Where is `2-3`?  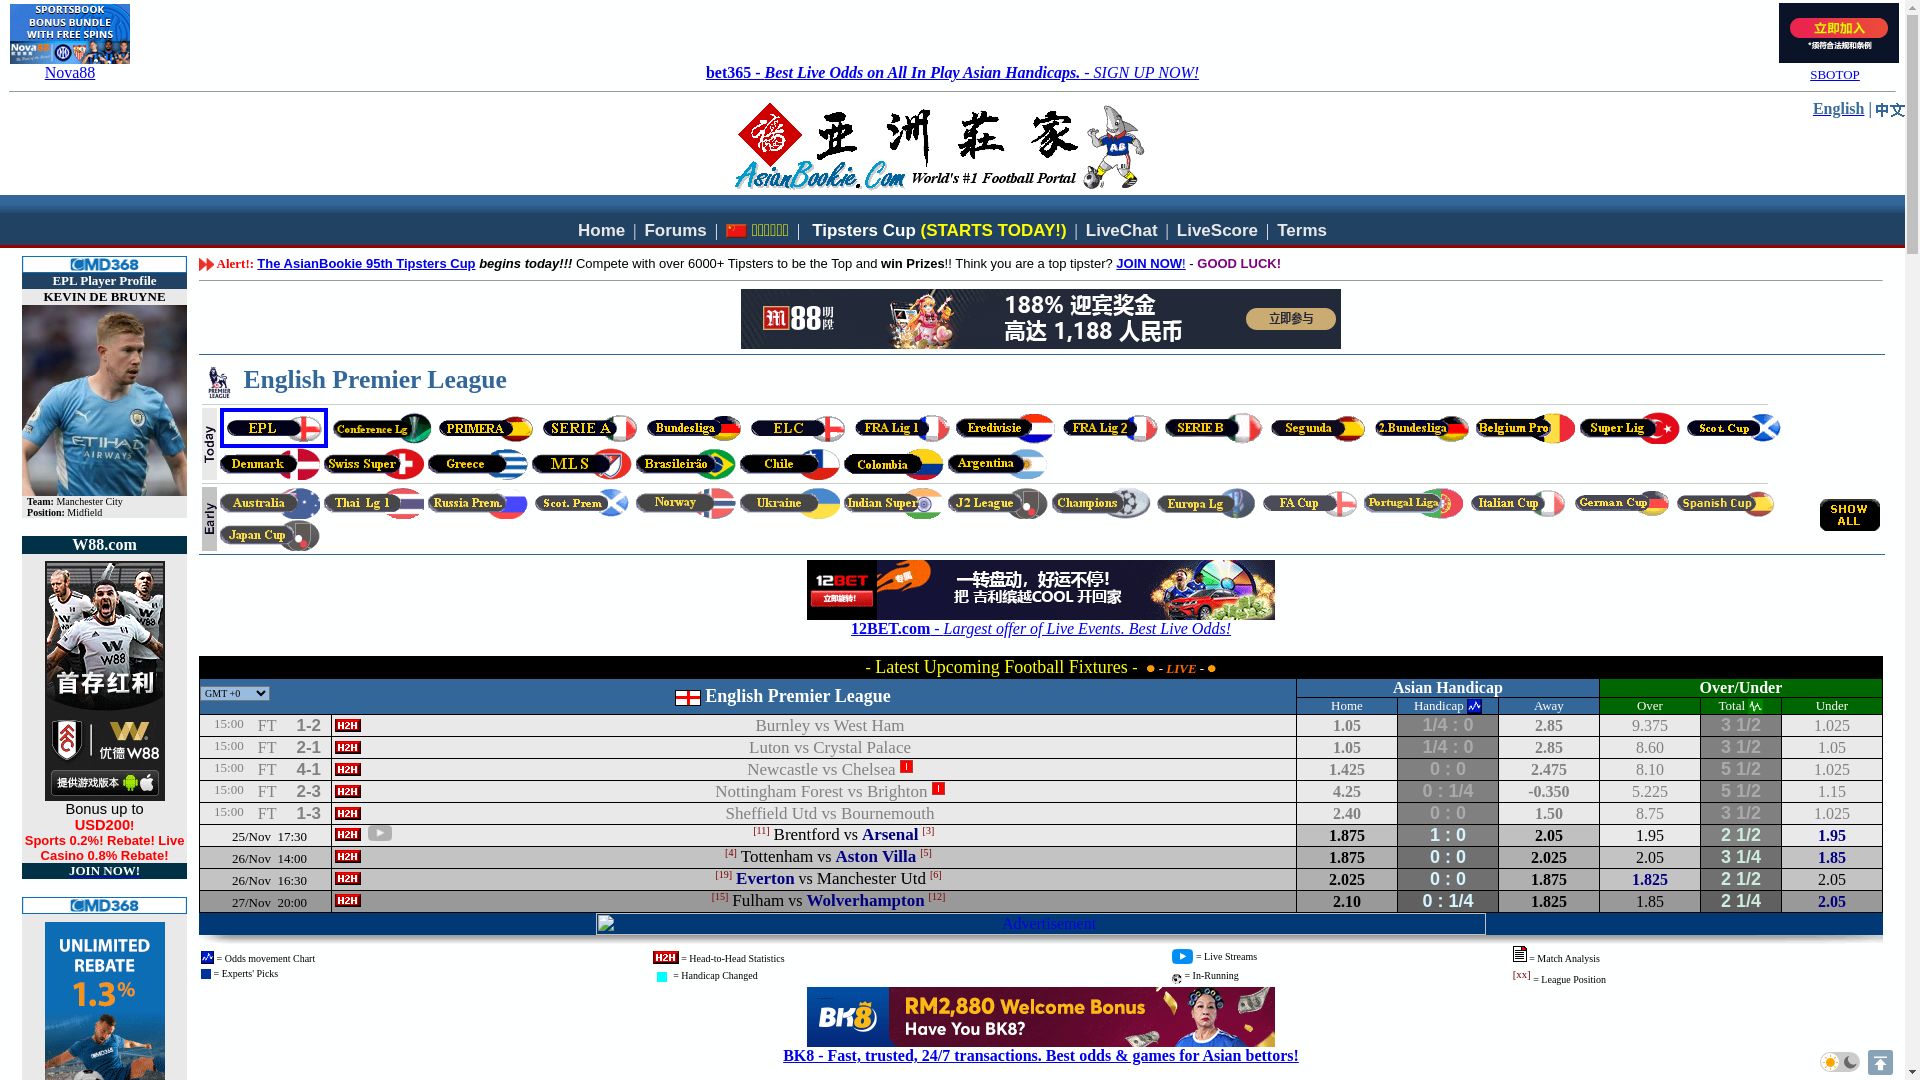
2-3 is located at coordinates (308, 792).